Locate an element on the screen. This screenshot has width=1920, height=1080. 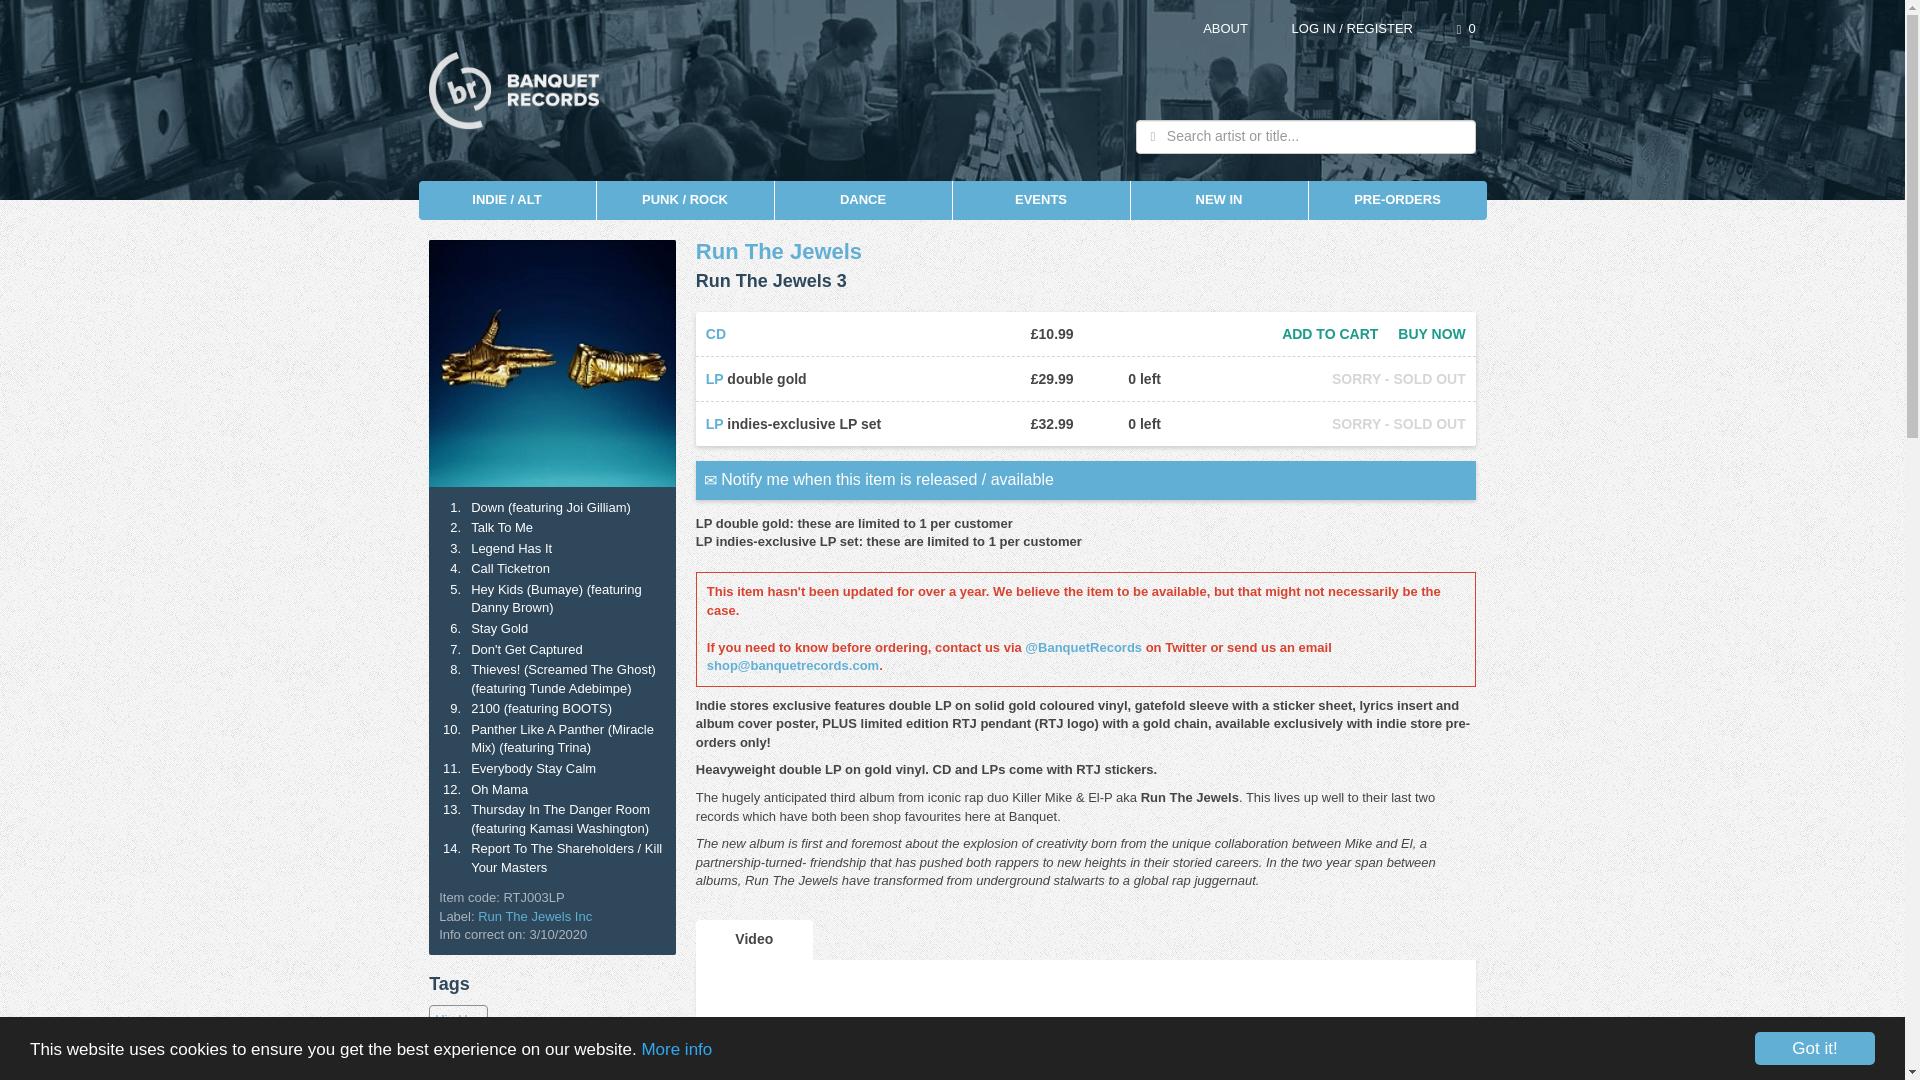
BUY NOW is located at coordinates (1421, 334).